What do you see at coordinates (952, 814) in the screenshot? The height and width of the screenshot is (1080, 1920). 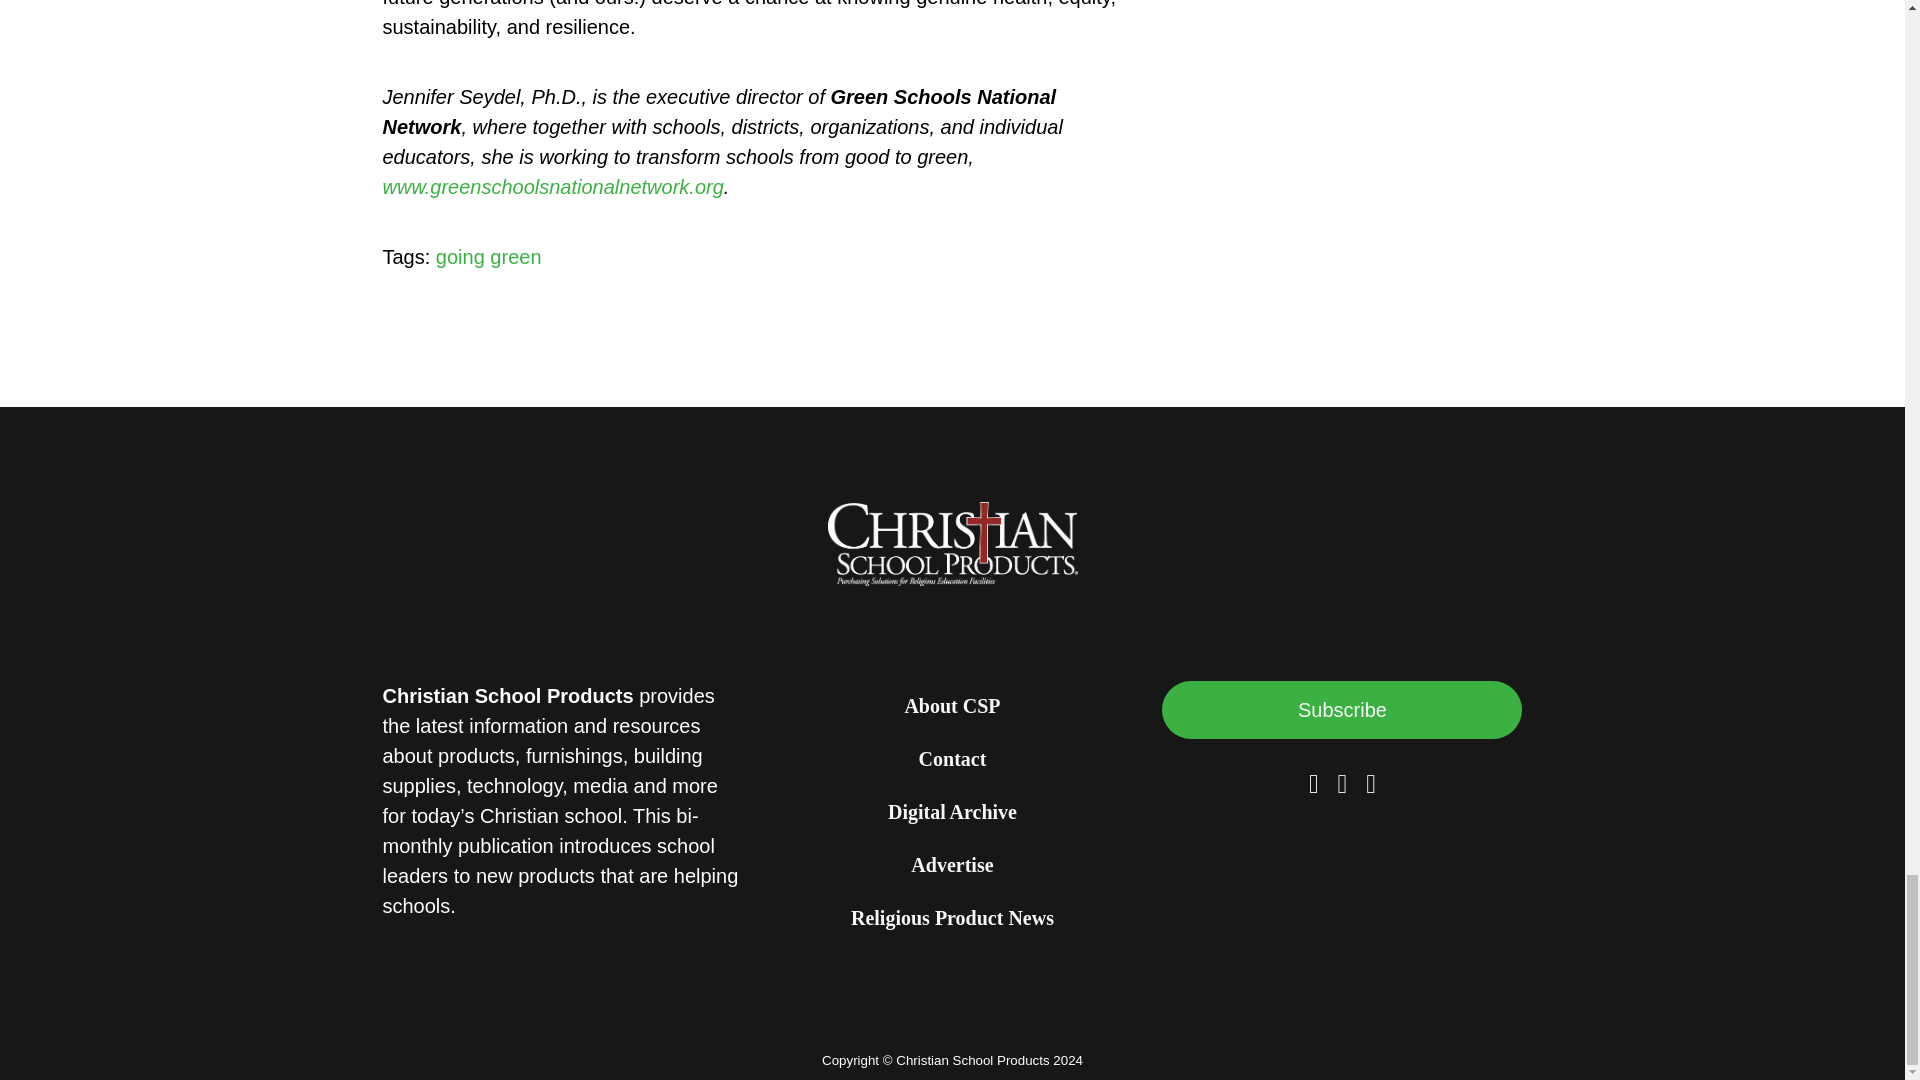 I see `Digital Archive` at bounding box center [952, 814].